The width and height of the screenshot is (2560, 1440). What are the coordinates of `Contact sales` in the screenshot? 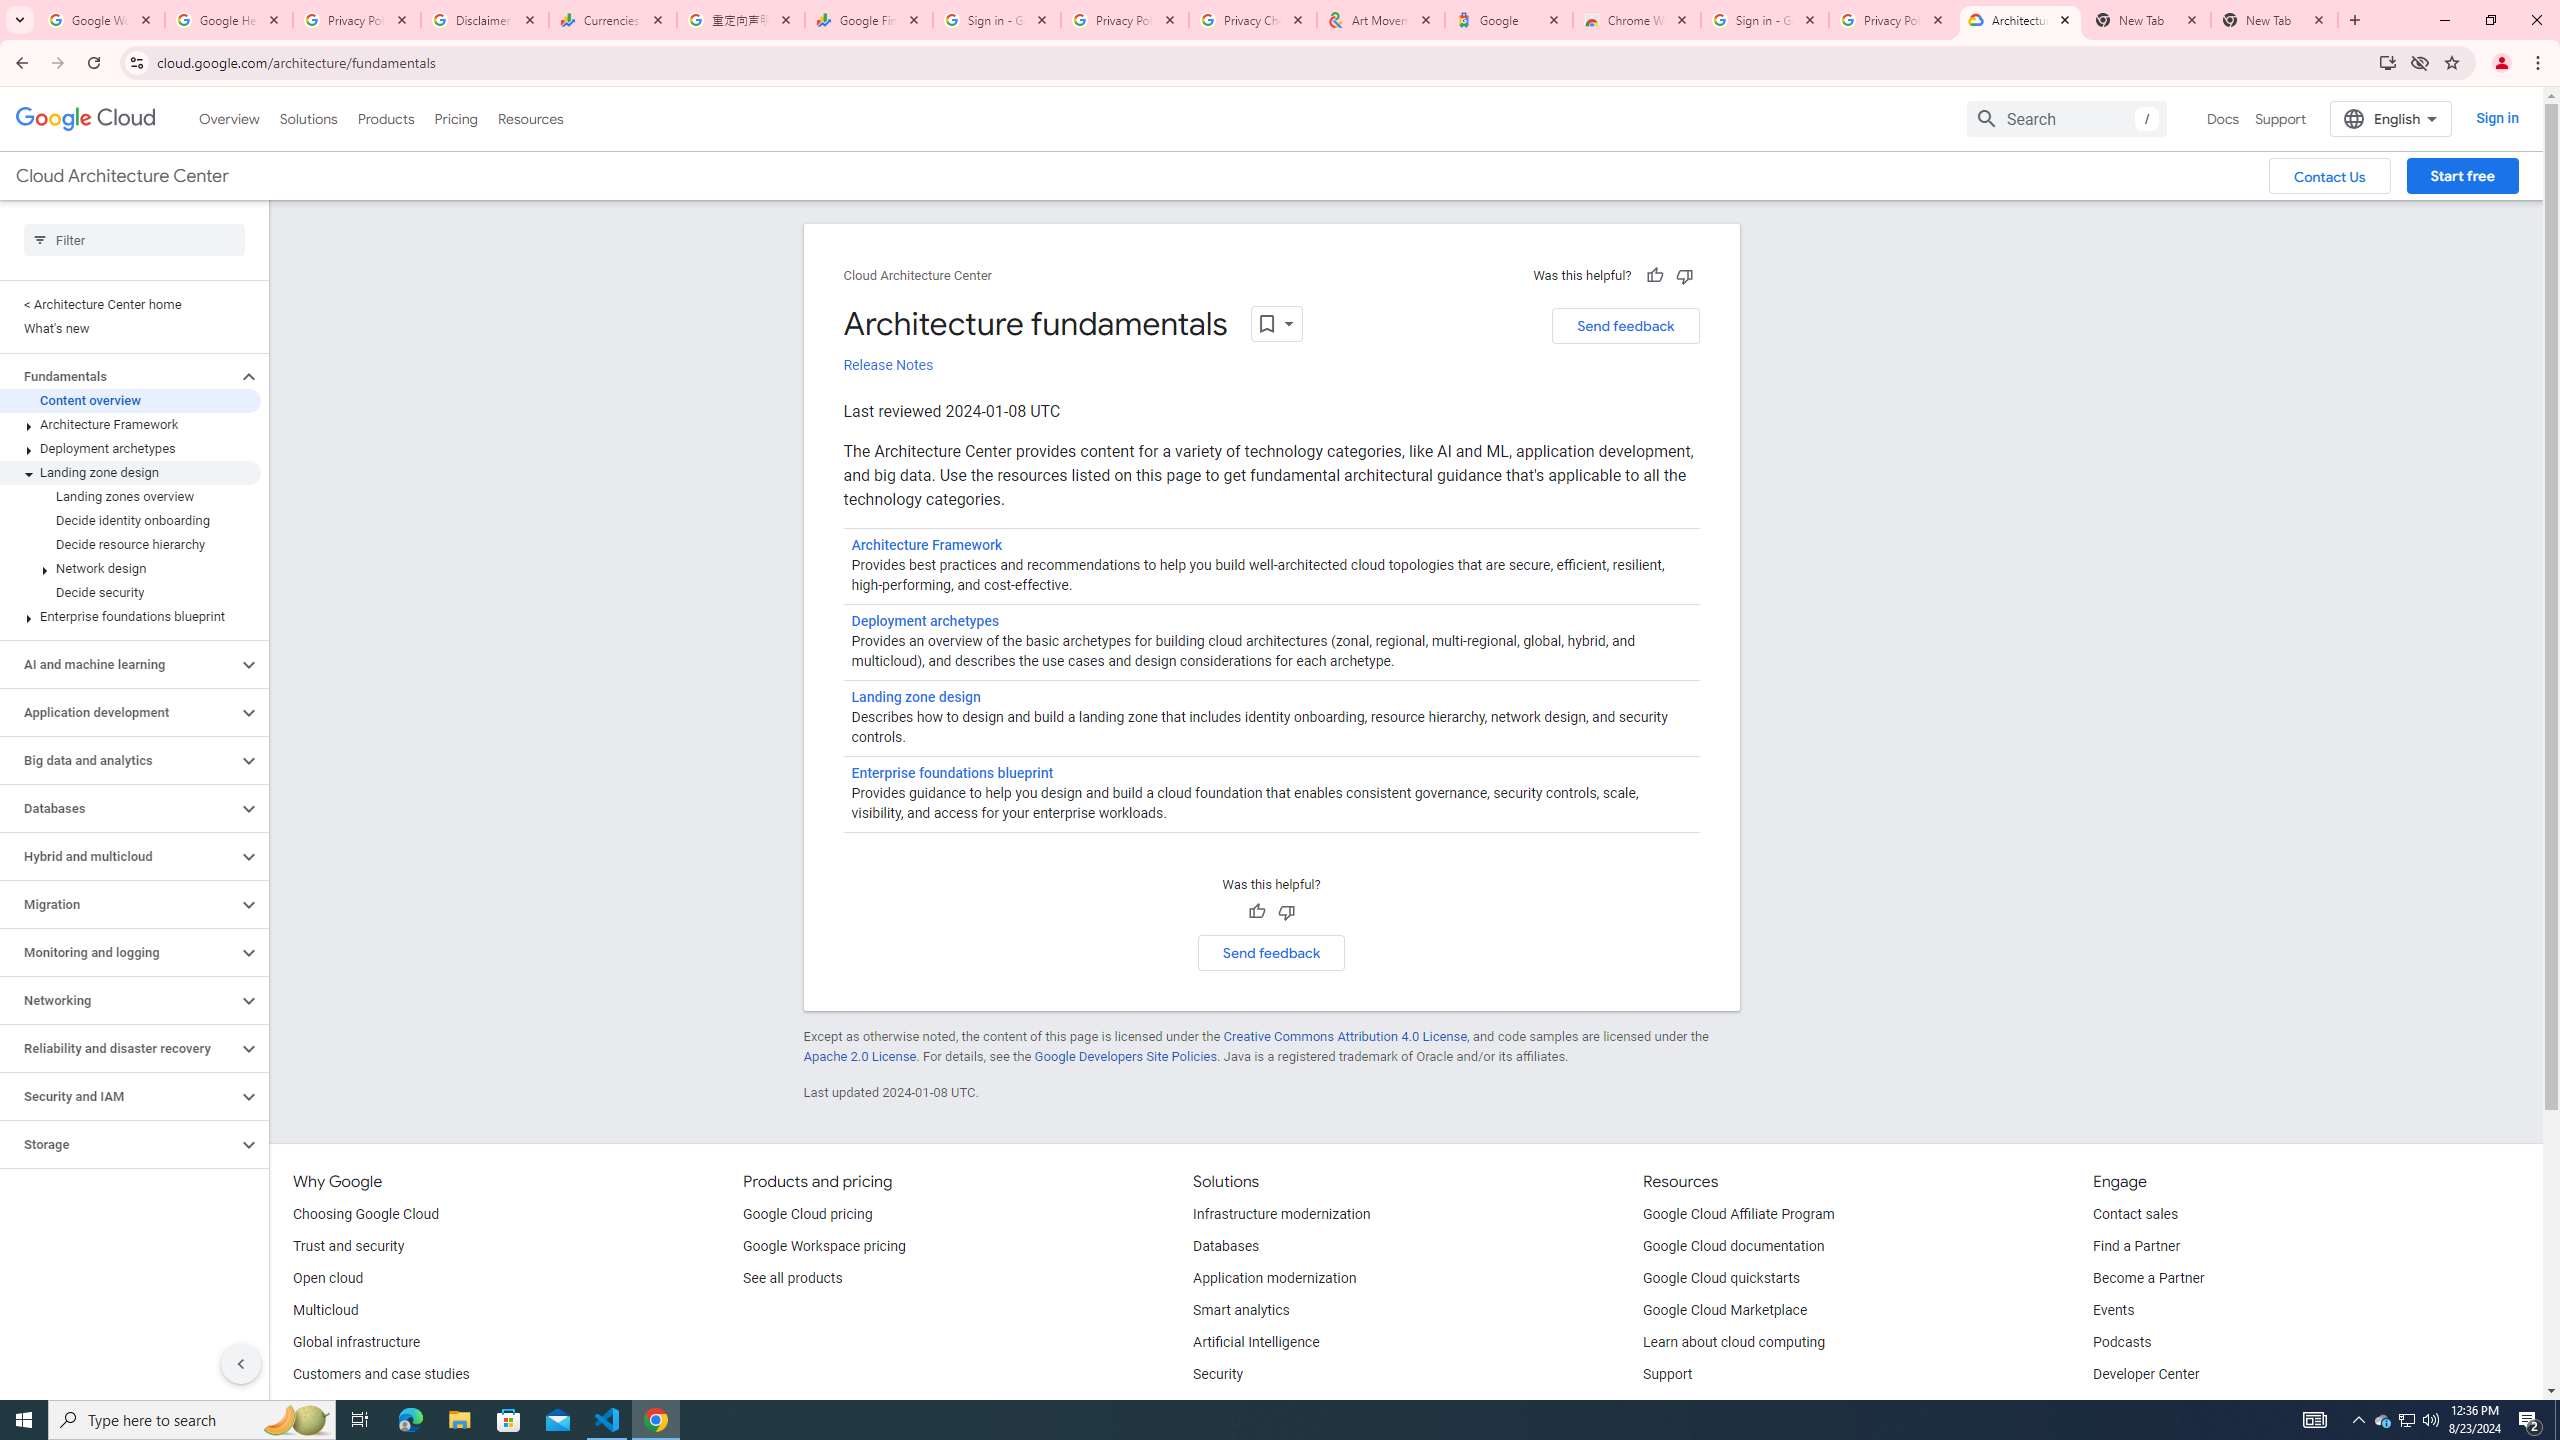 It's located at (2136, 1215).